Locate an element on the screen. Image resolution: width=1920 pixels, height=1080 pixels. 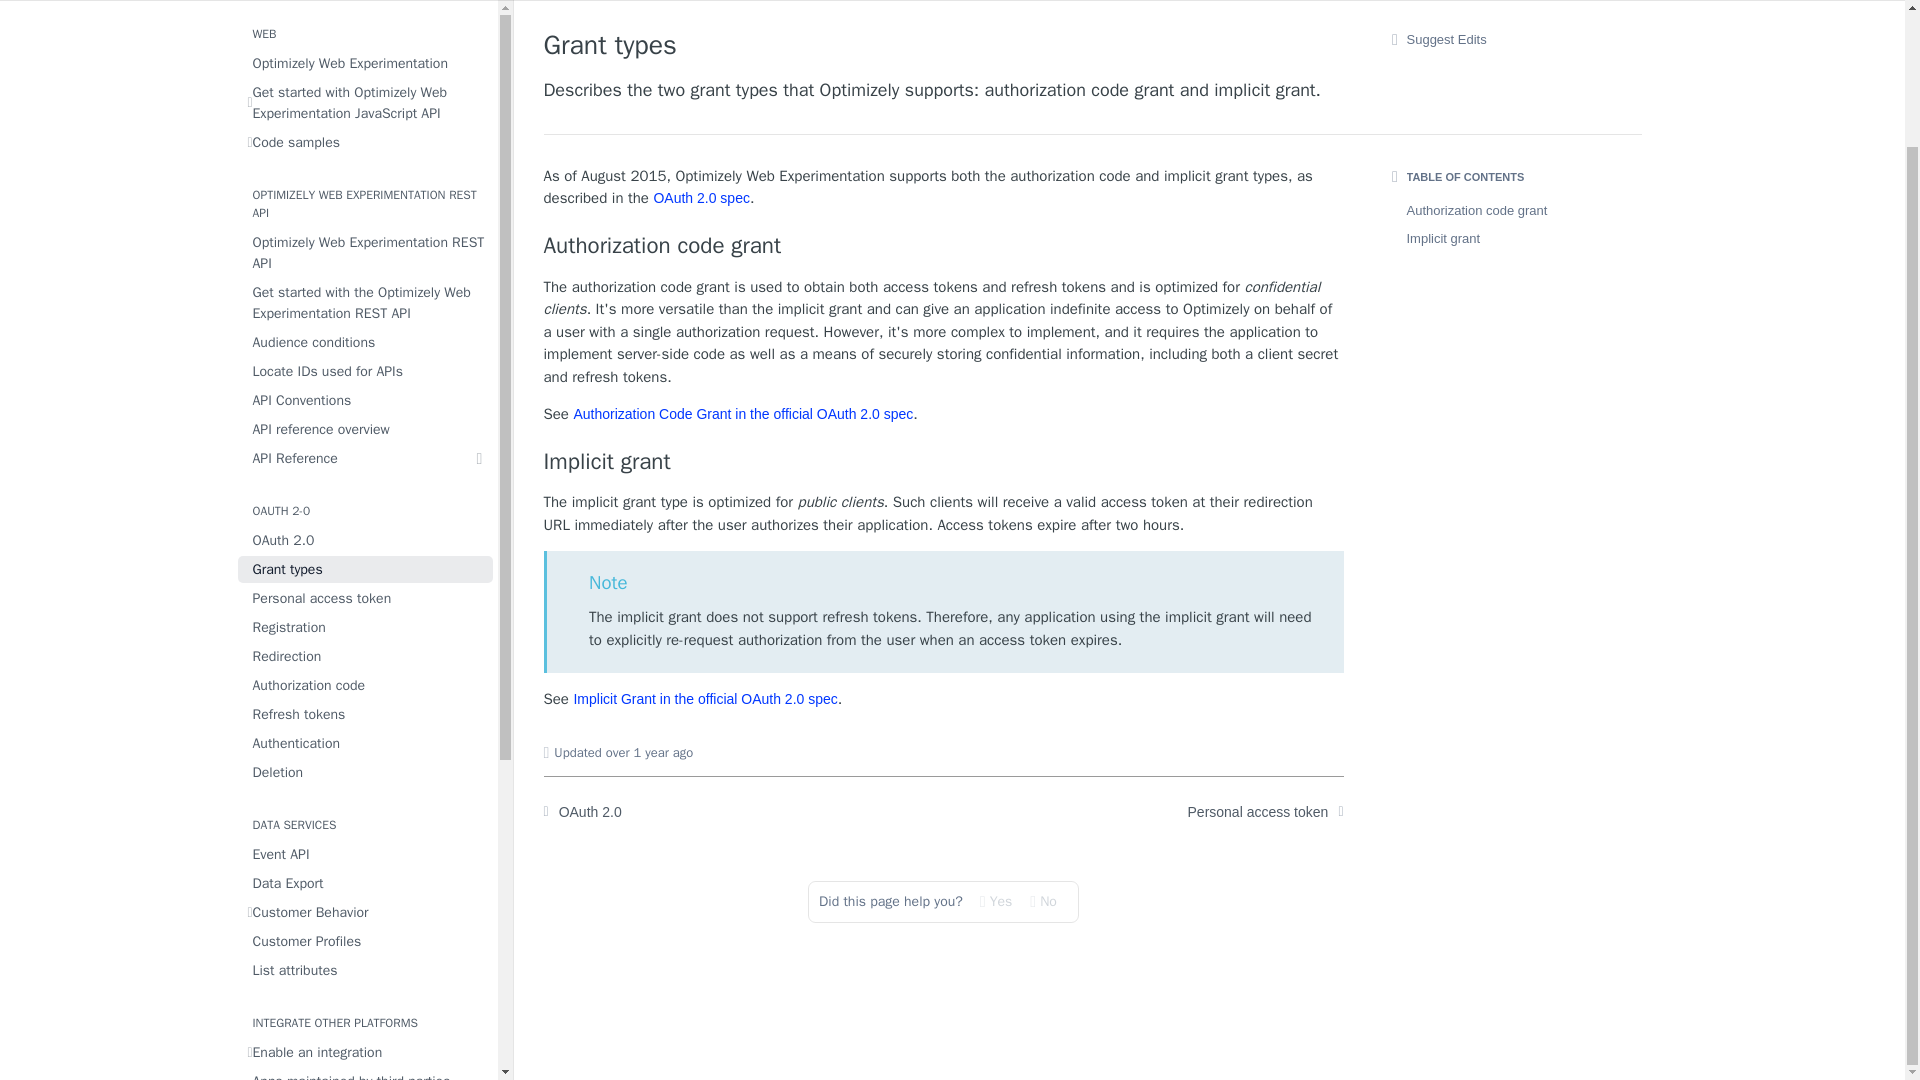
Optimizely Web Experimentation is located at coordinates (366, 62).